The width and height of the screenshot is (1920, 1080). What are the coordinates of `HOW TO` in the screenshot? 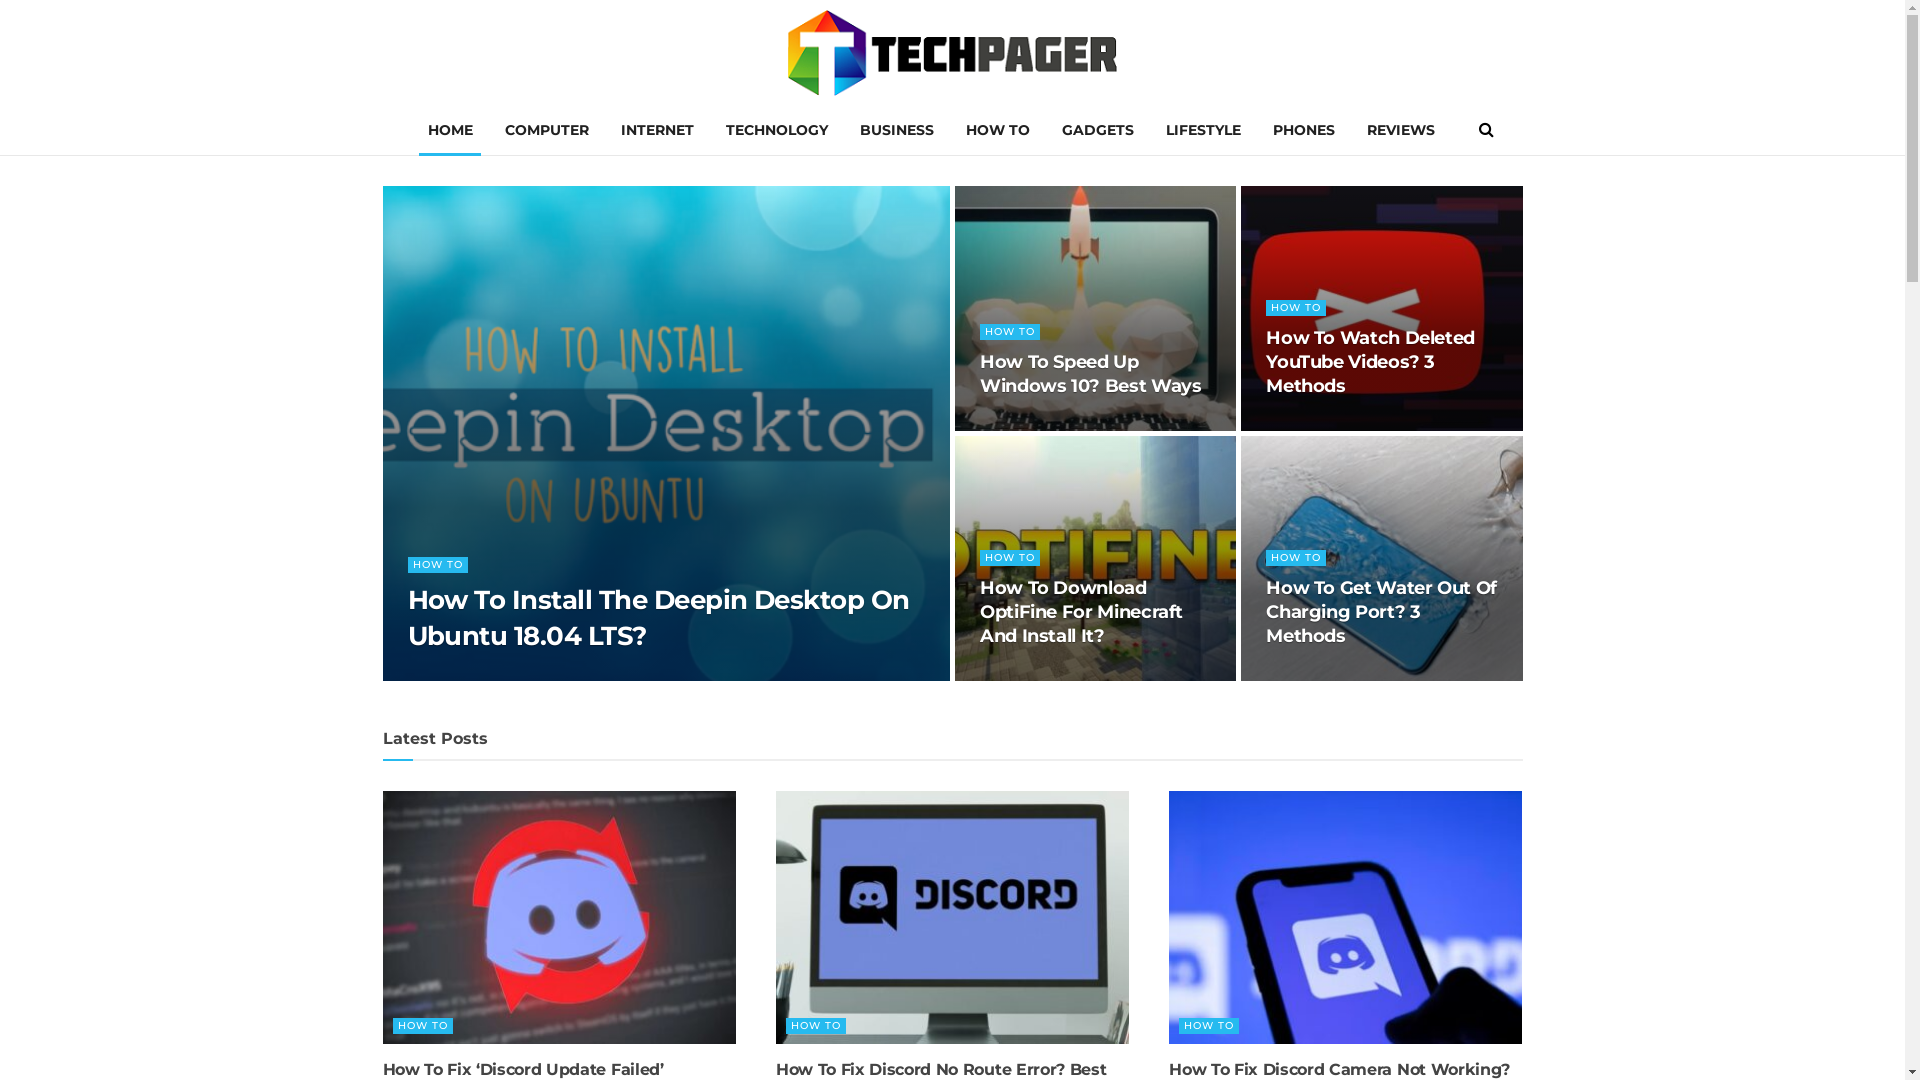 It's located at (998, 130).